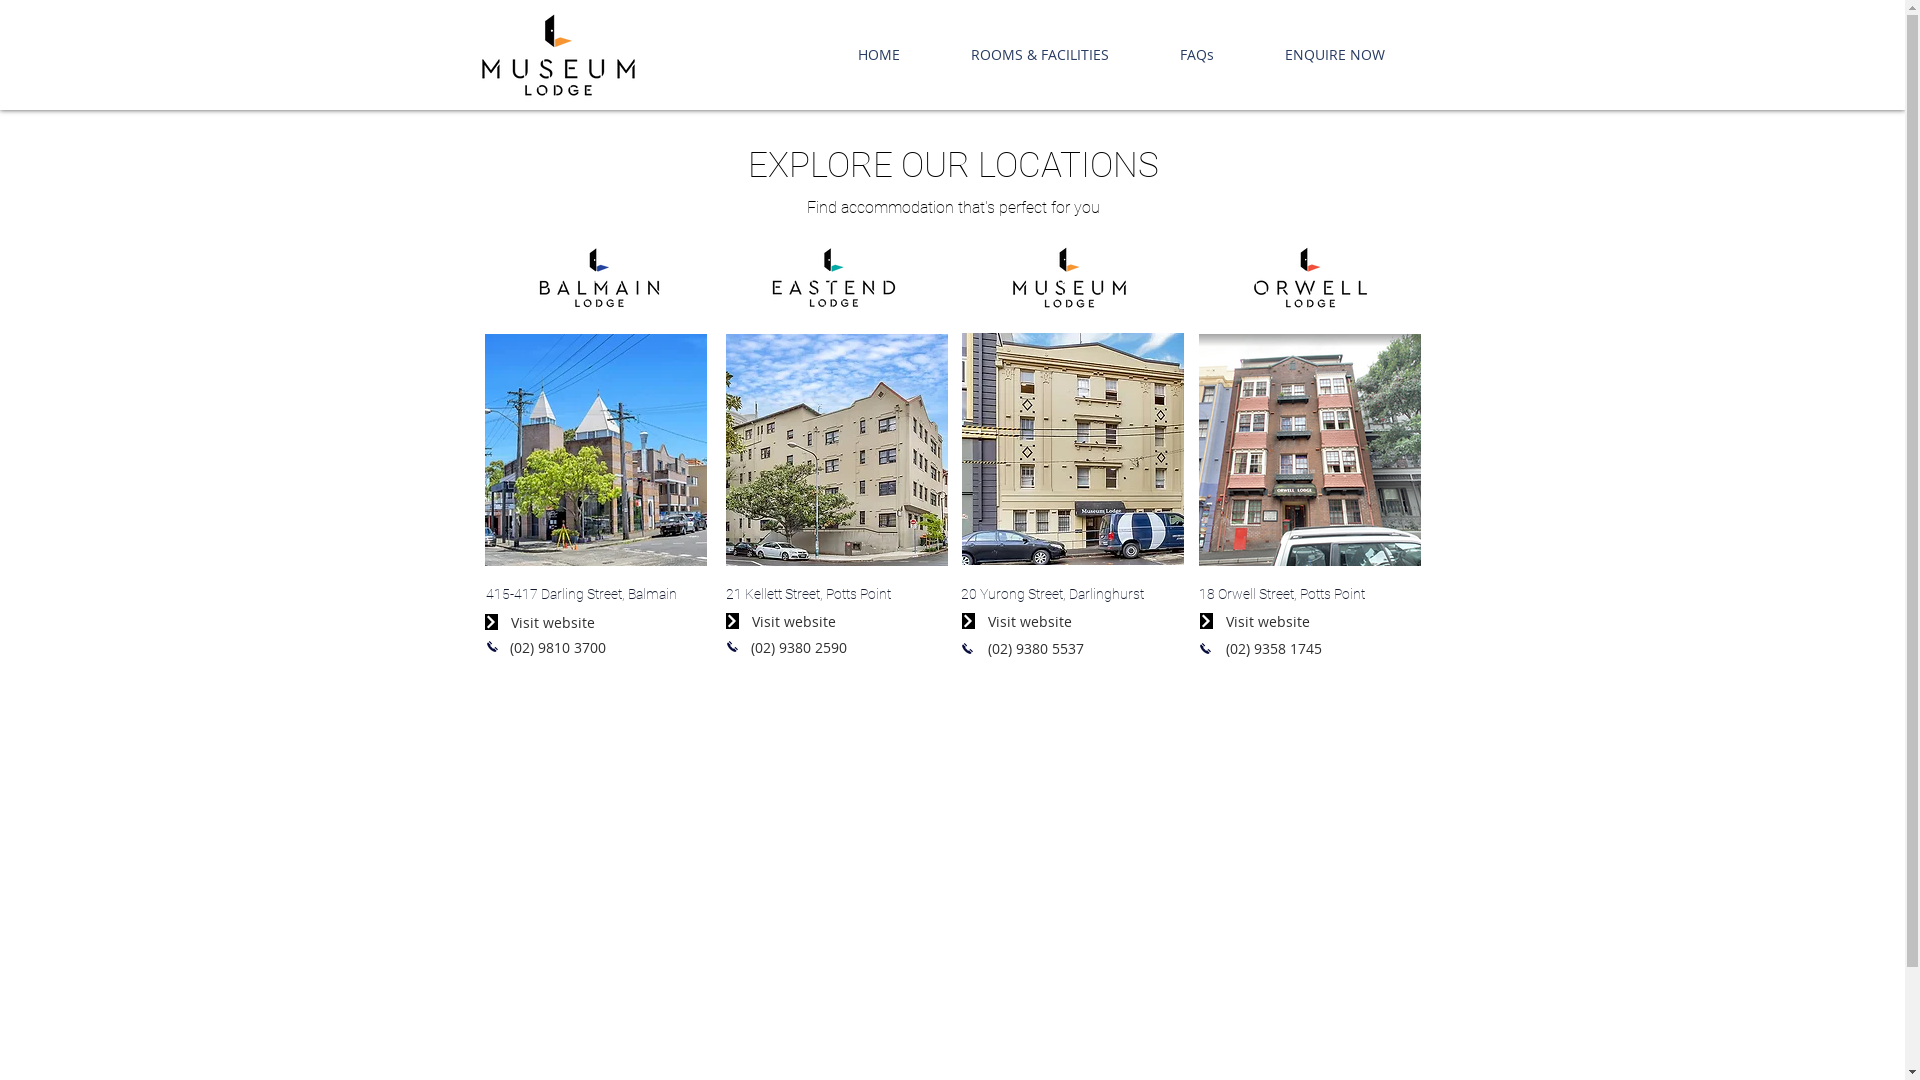  Describe the element at coordinates (1196, 55) in the screenshot. I see `FAQs` at that location.